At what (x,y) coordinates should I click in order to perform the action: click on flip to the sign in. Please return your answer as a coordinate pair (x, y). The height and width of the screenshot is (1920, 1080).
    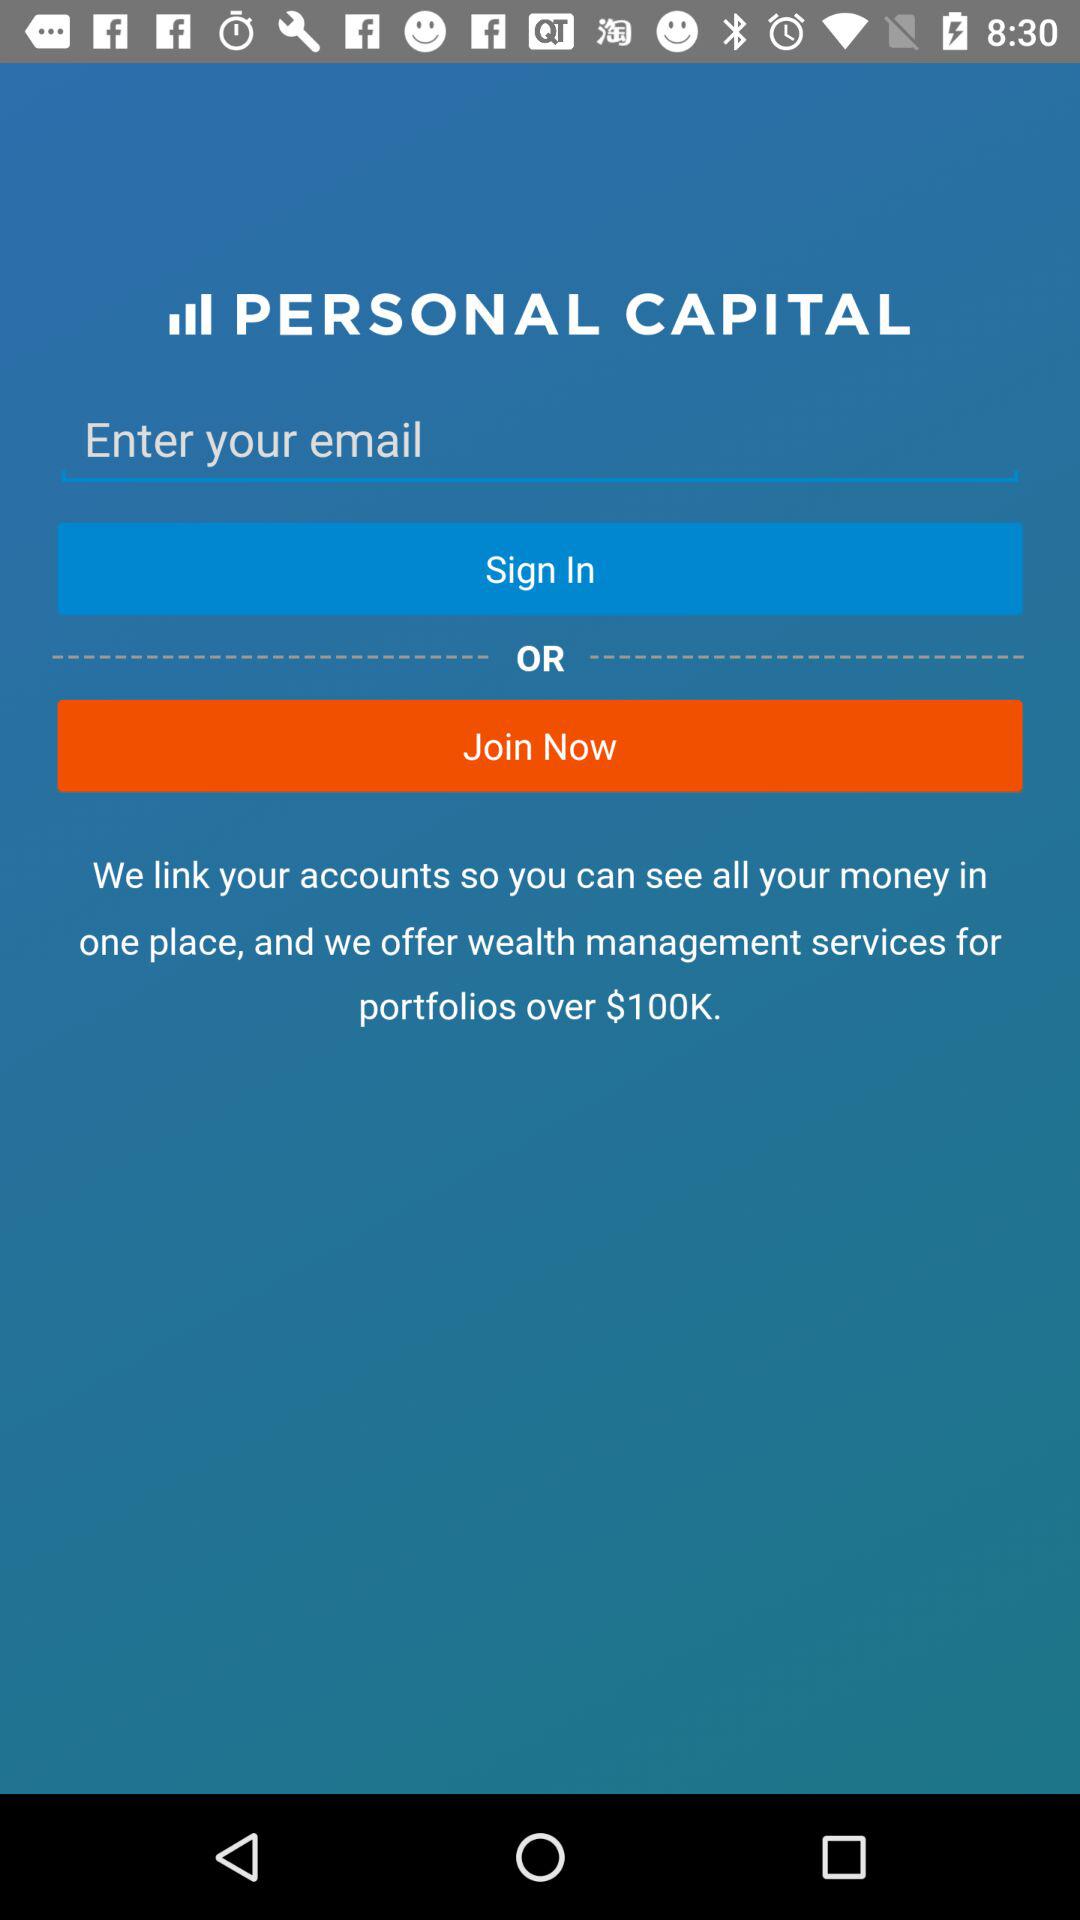
    Looking at the image, I should click on (540, 568).